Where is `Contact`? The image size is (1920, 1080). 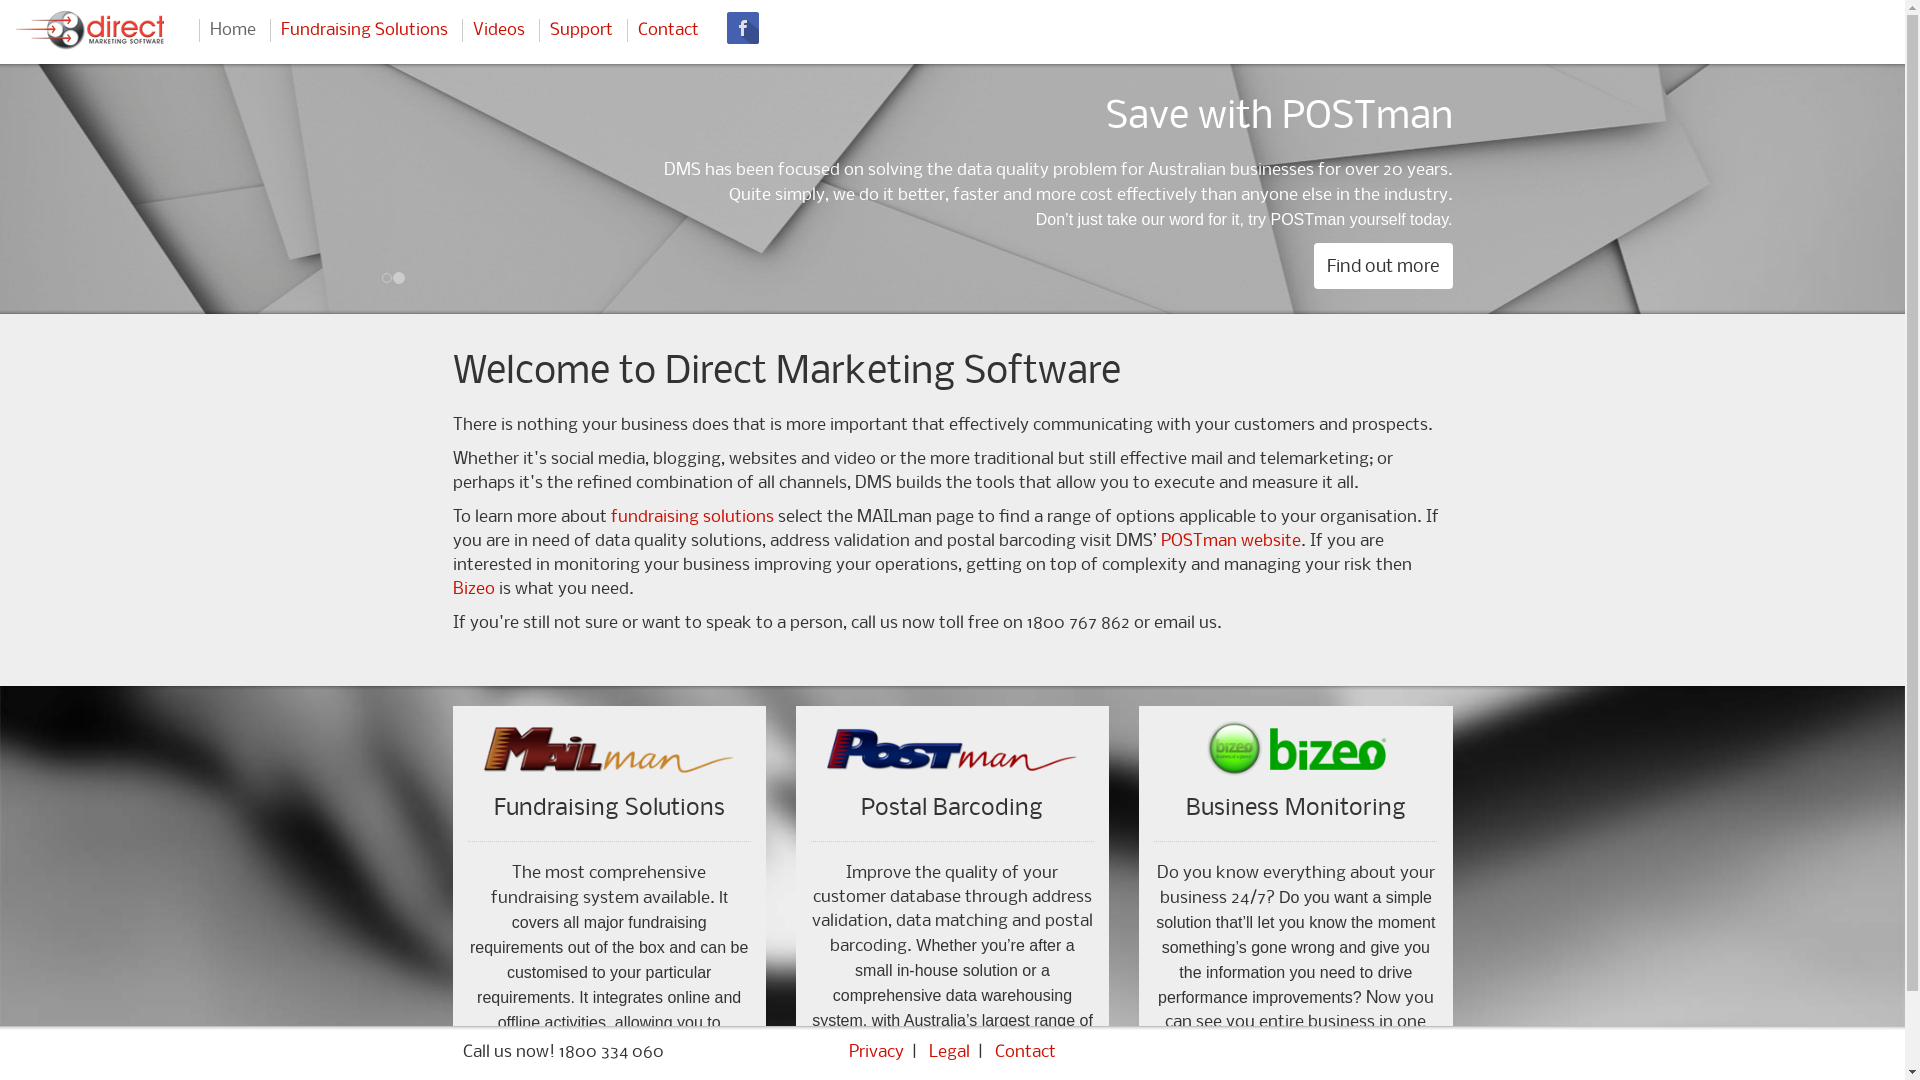 Contact is located at coordinates (1025, 1052).